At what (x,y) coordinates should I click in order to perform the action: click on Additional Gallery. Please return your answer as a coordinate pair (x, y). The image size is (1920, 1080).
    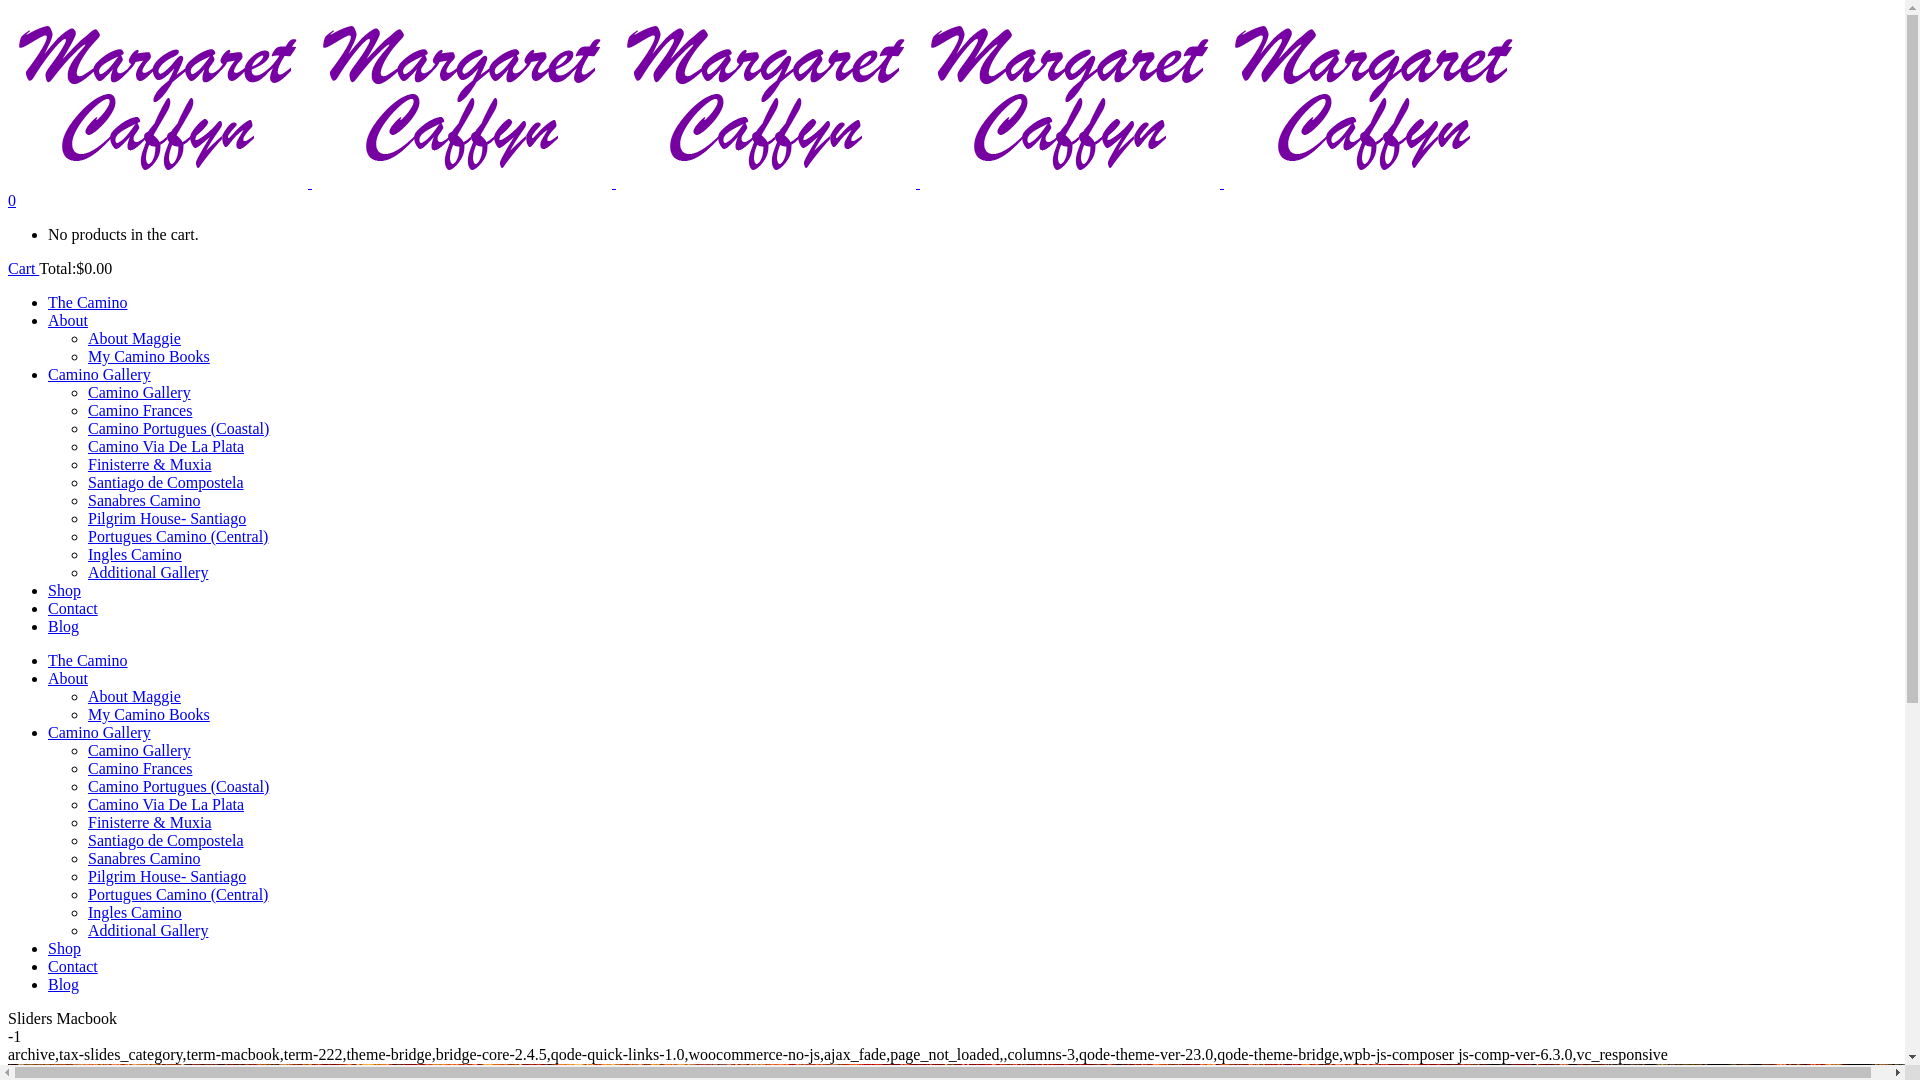
    Looking at the image, I should click on (148, 572).